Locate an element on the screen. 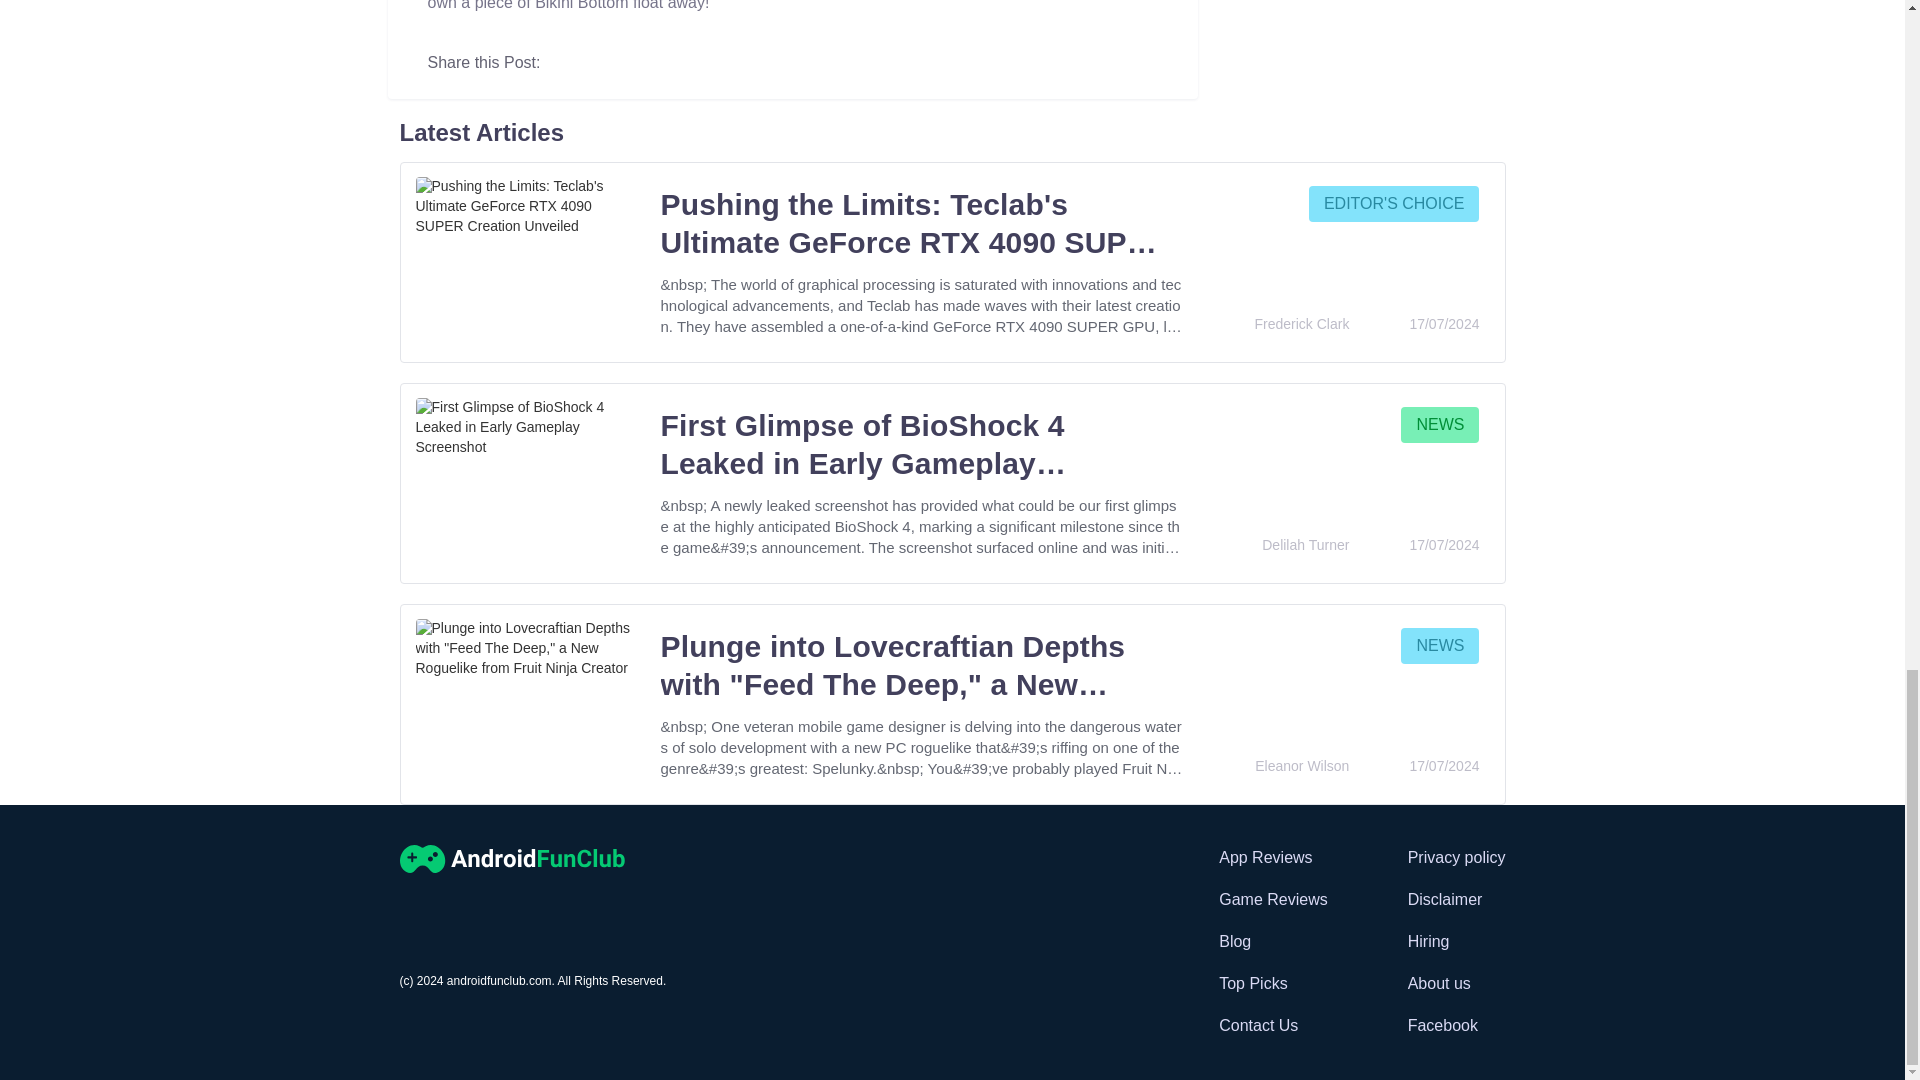 Image resolution: width=1920 pixels, height=1080 pixels. Disclaimer is located at coordinates (1456, 899).